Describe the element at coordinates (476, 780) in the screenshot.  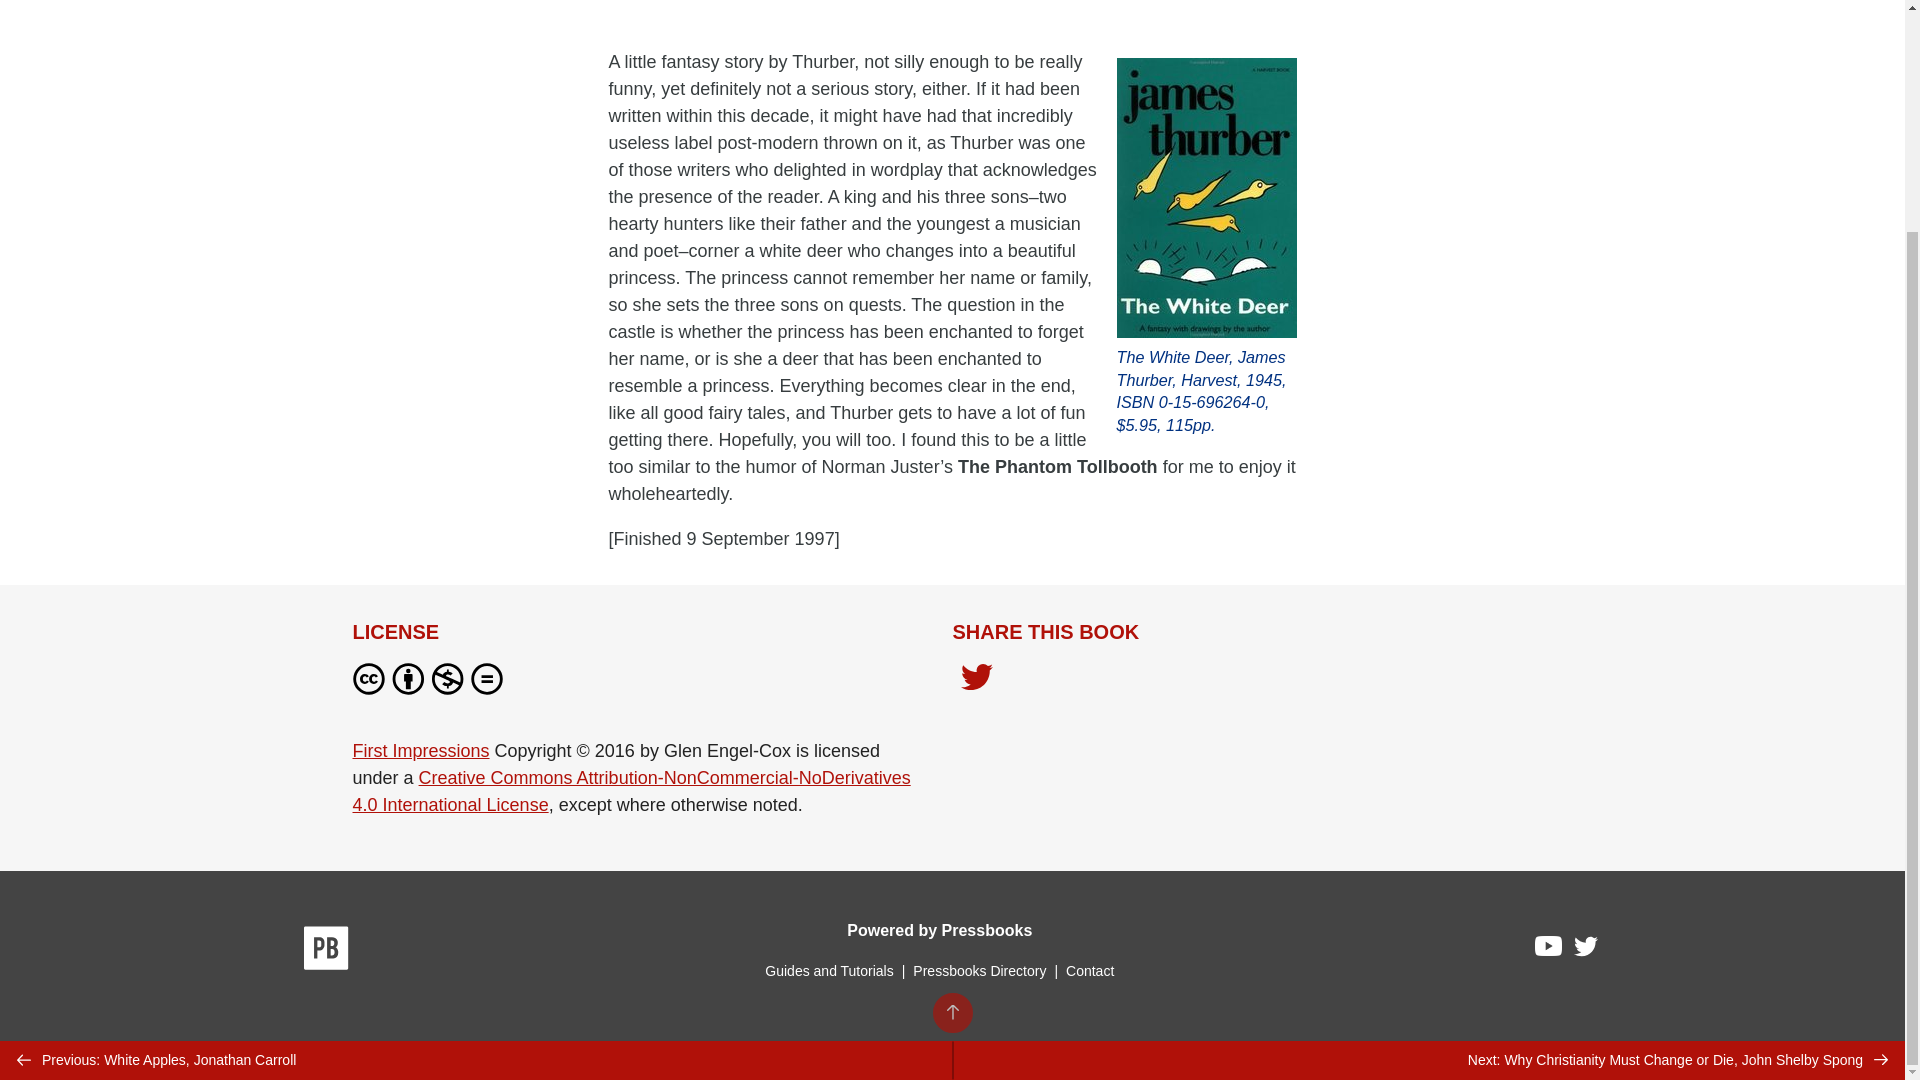
I see `Previous: White Apples, Jonathan Carroll` at that location.